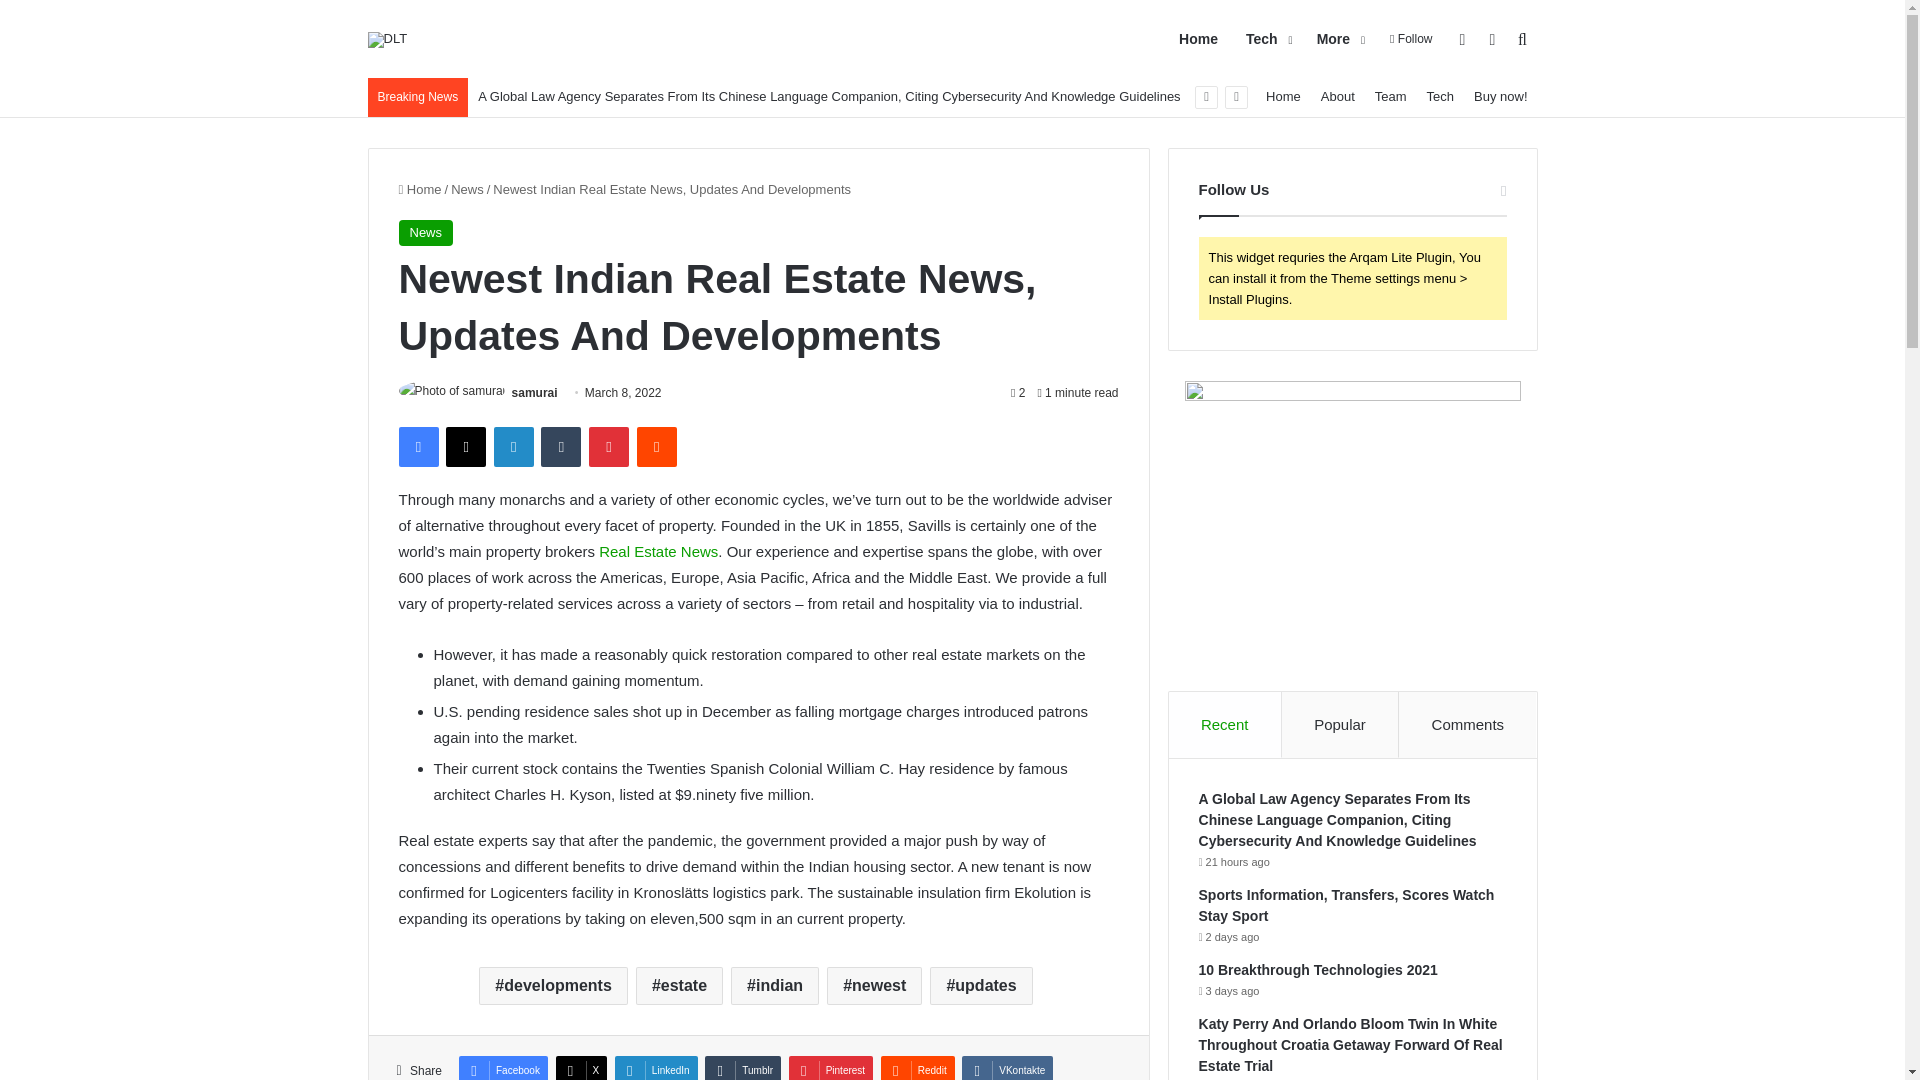 The image size is (1920, 1080). Describe the element at coordinates (1268, 39) in the screenshot. I see `Tech` at that location.